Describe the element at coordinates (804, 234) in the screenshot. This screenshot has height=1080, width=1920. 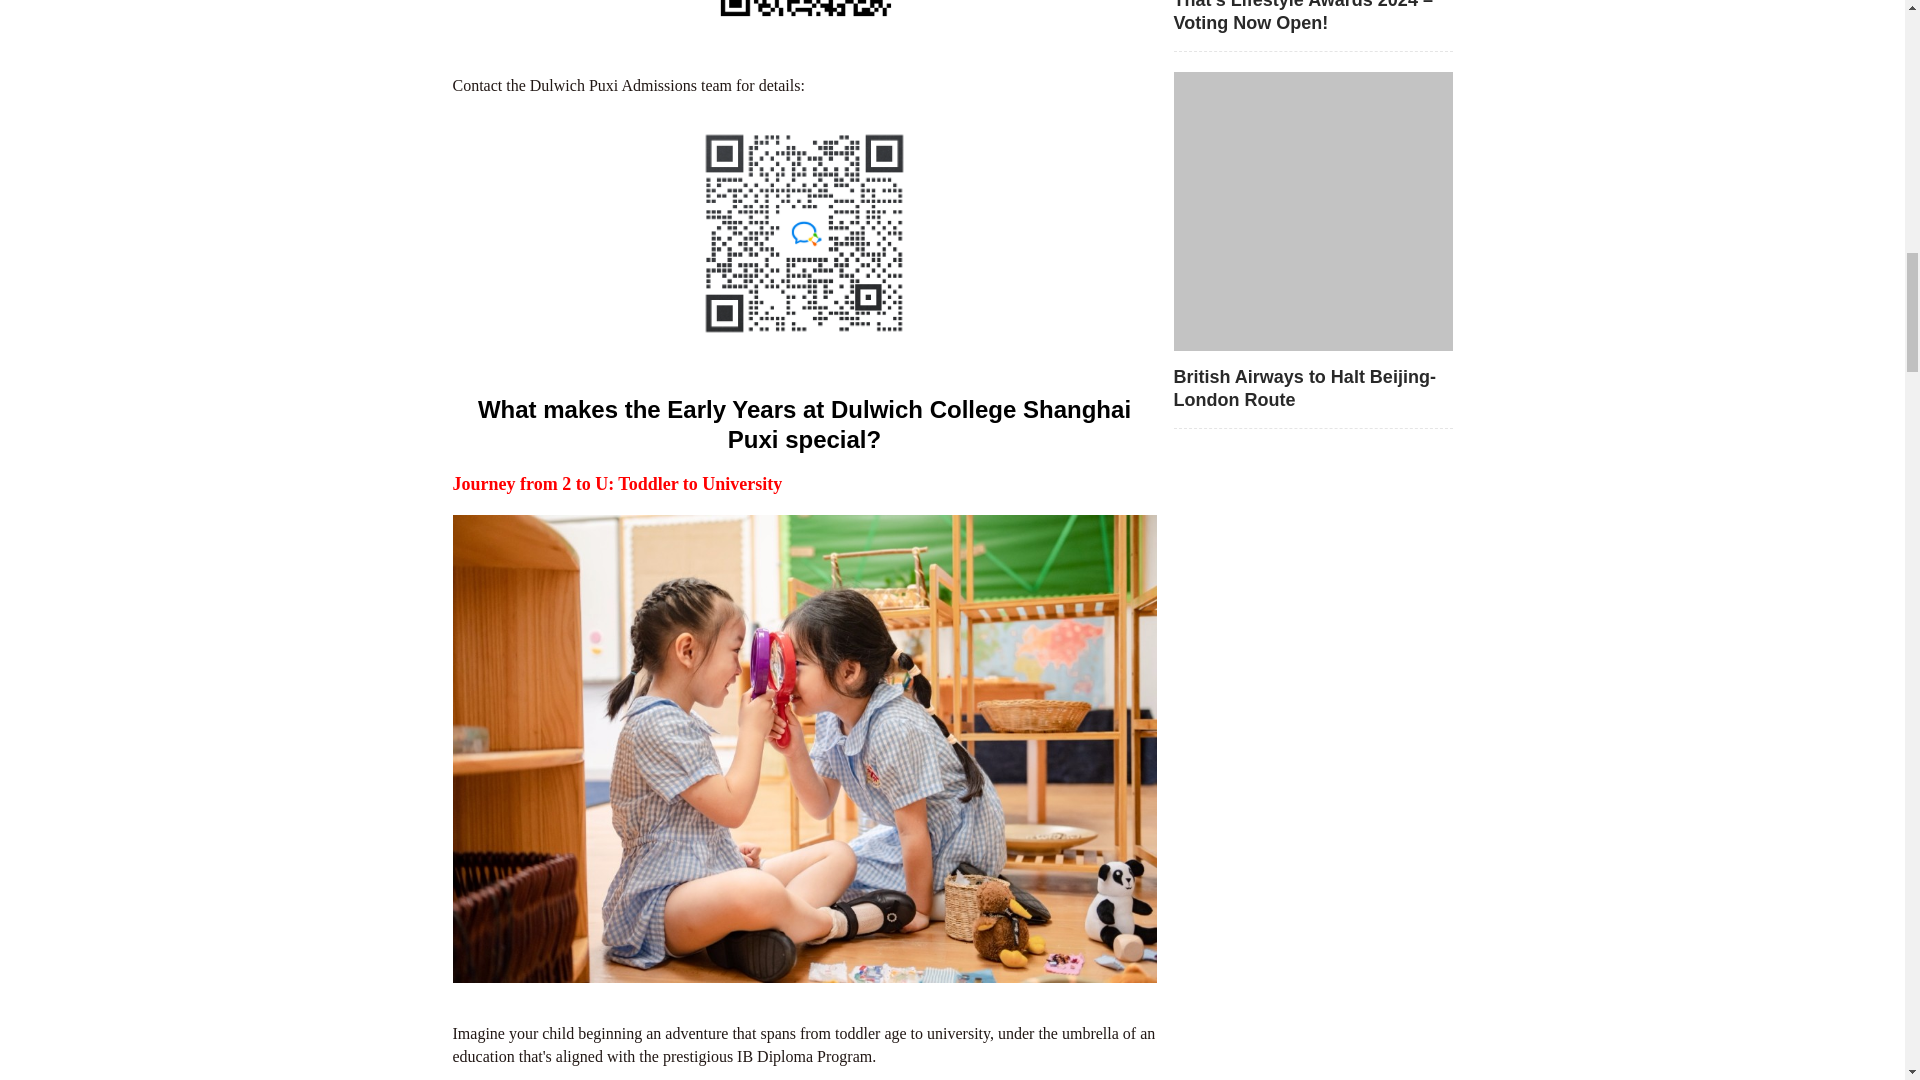
I see `Admissions.png` at that location.